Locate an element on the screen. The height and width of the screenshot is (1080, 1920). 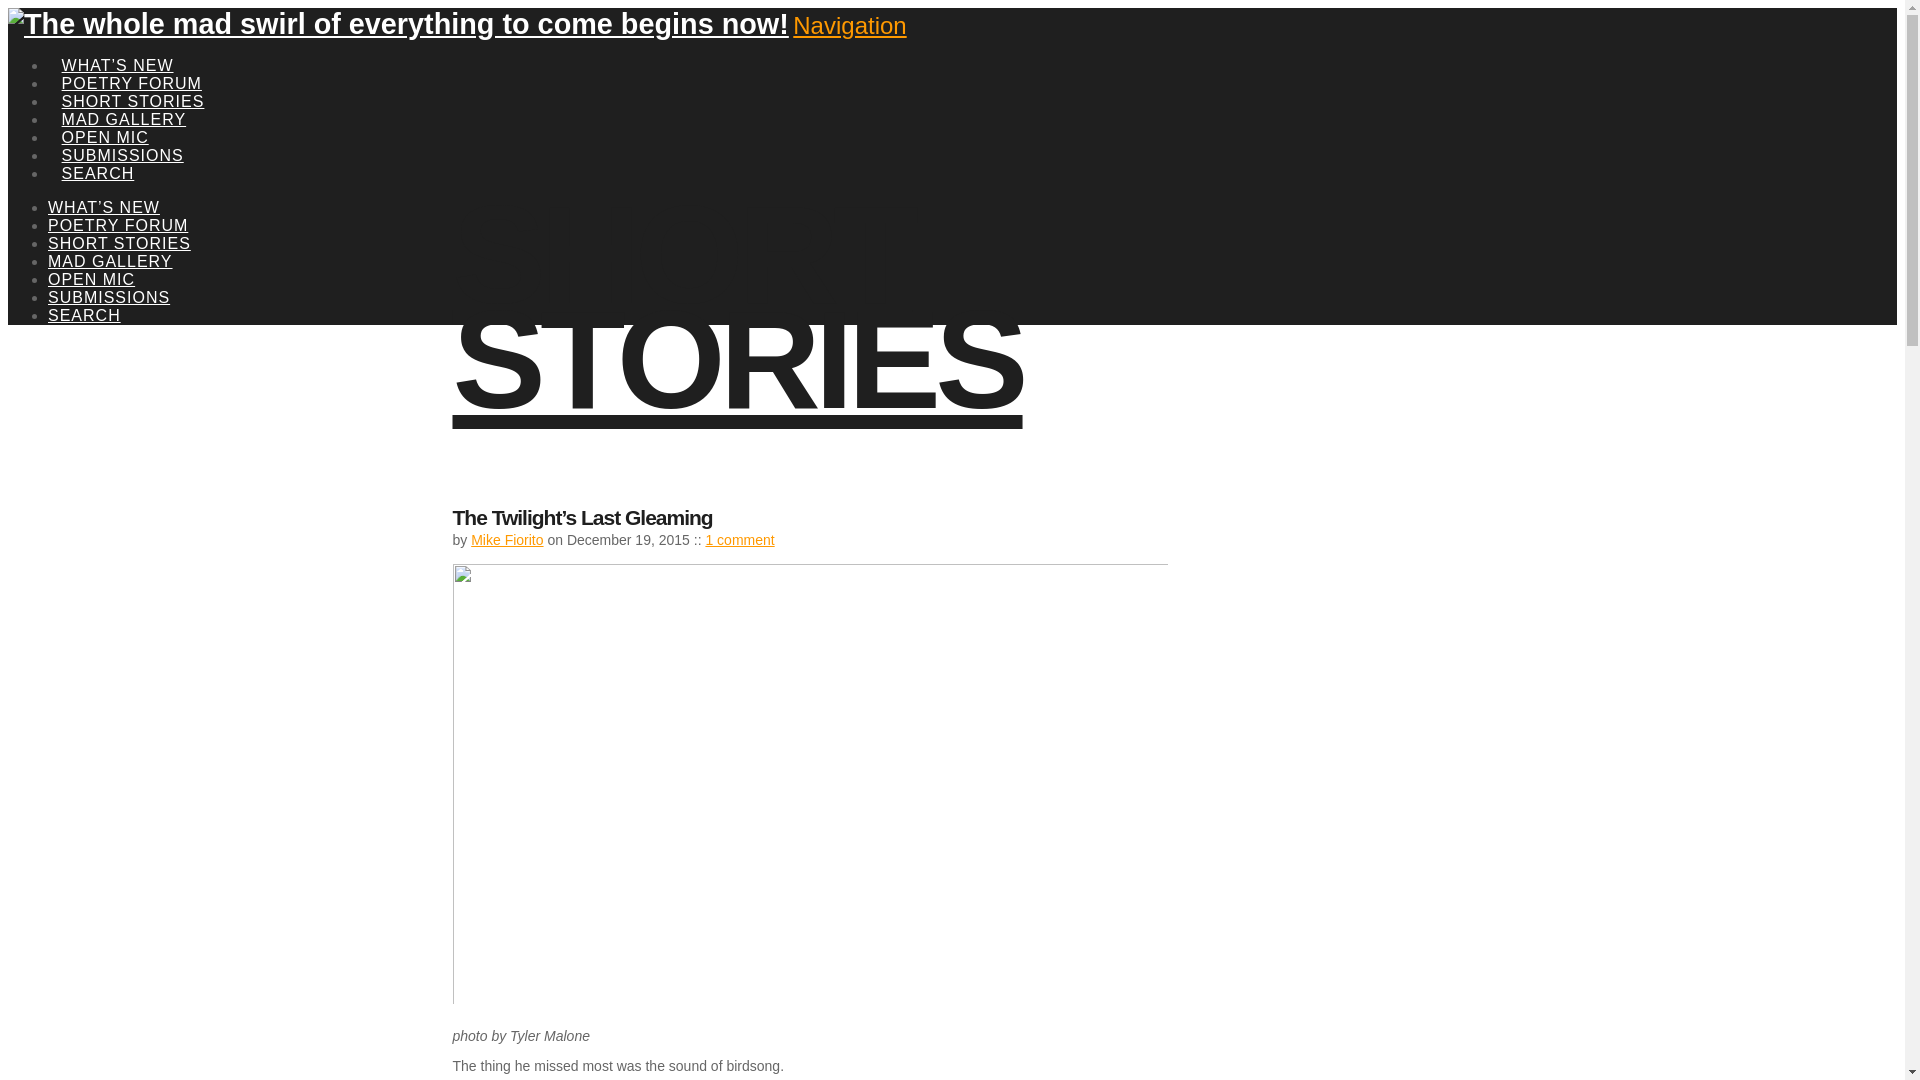
OPEN MIC is located at coordinates (104, 114).